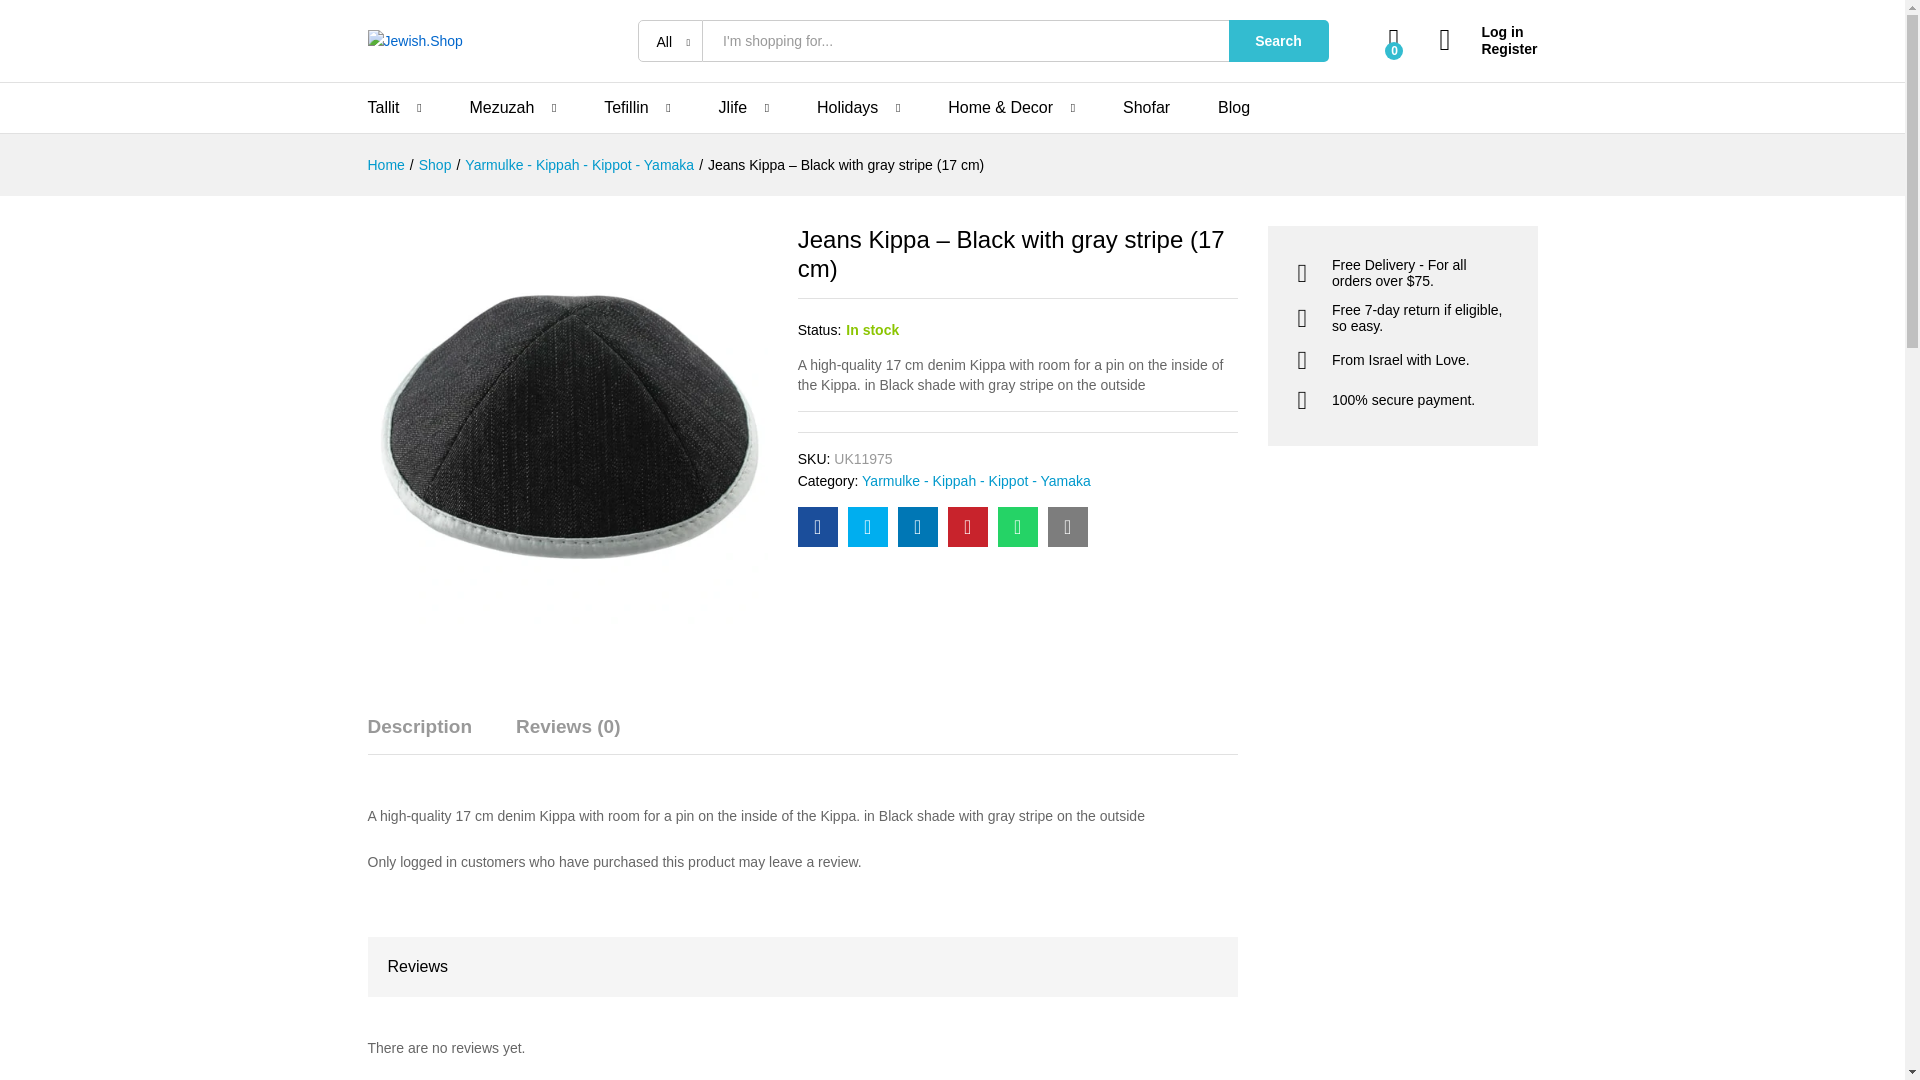  What do you see at coordinates (626, 108) in the screenshot?
I see `Tefillin` at bounding box center [626, 108].